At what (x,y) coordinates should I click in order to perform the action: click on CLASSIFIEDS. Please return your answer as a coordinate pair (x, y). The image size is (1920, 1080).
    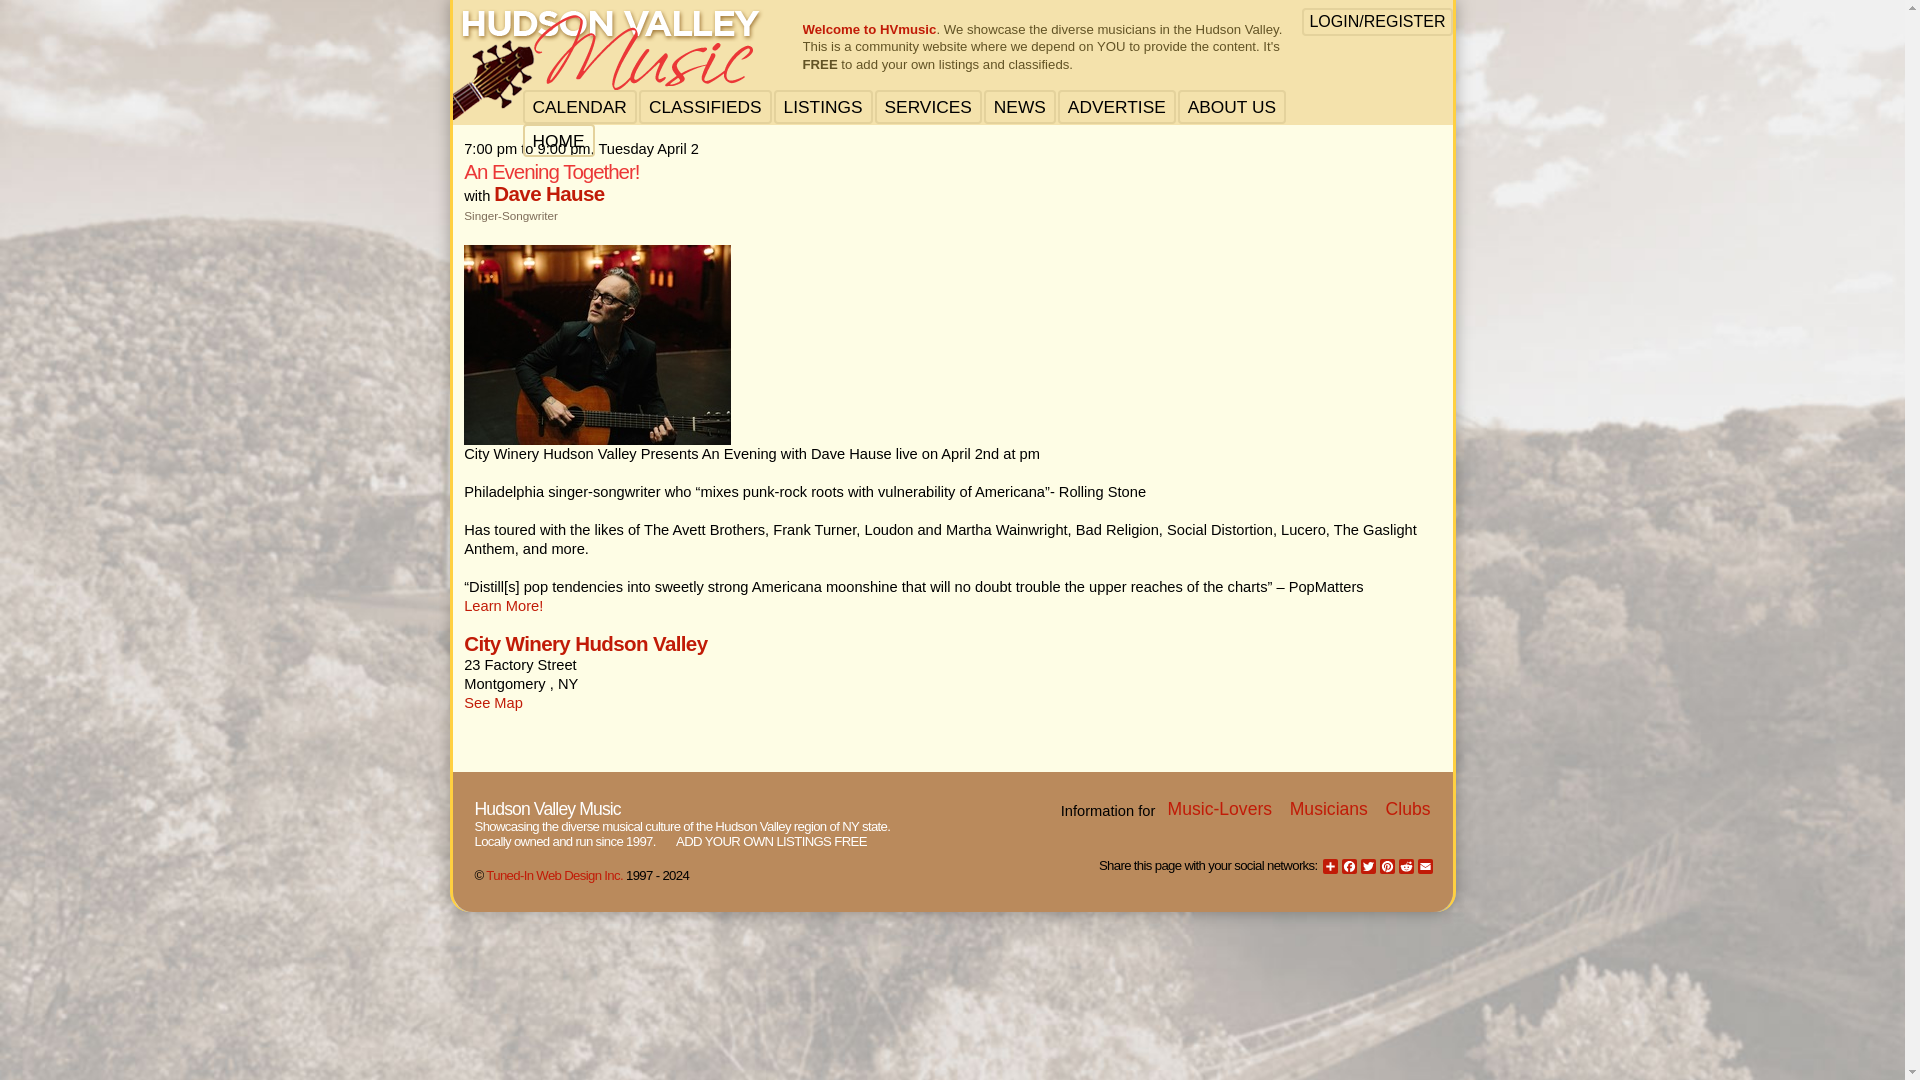
    Looking at the image, I should click on (705, 107).